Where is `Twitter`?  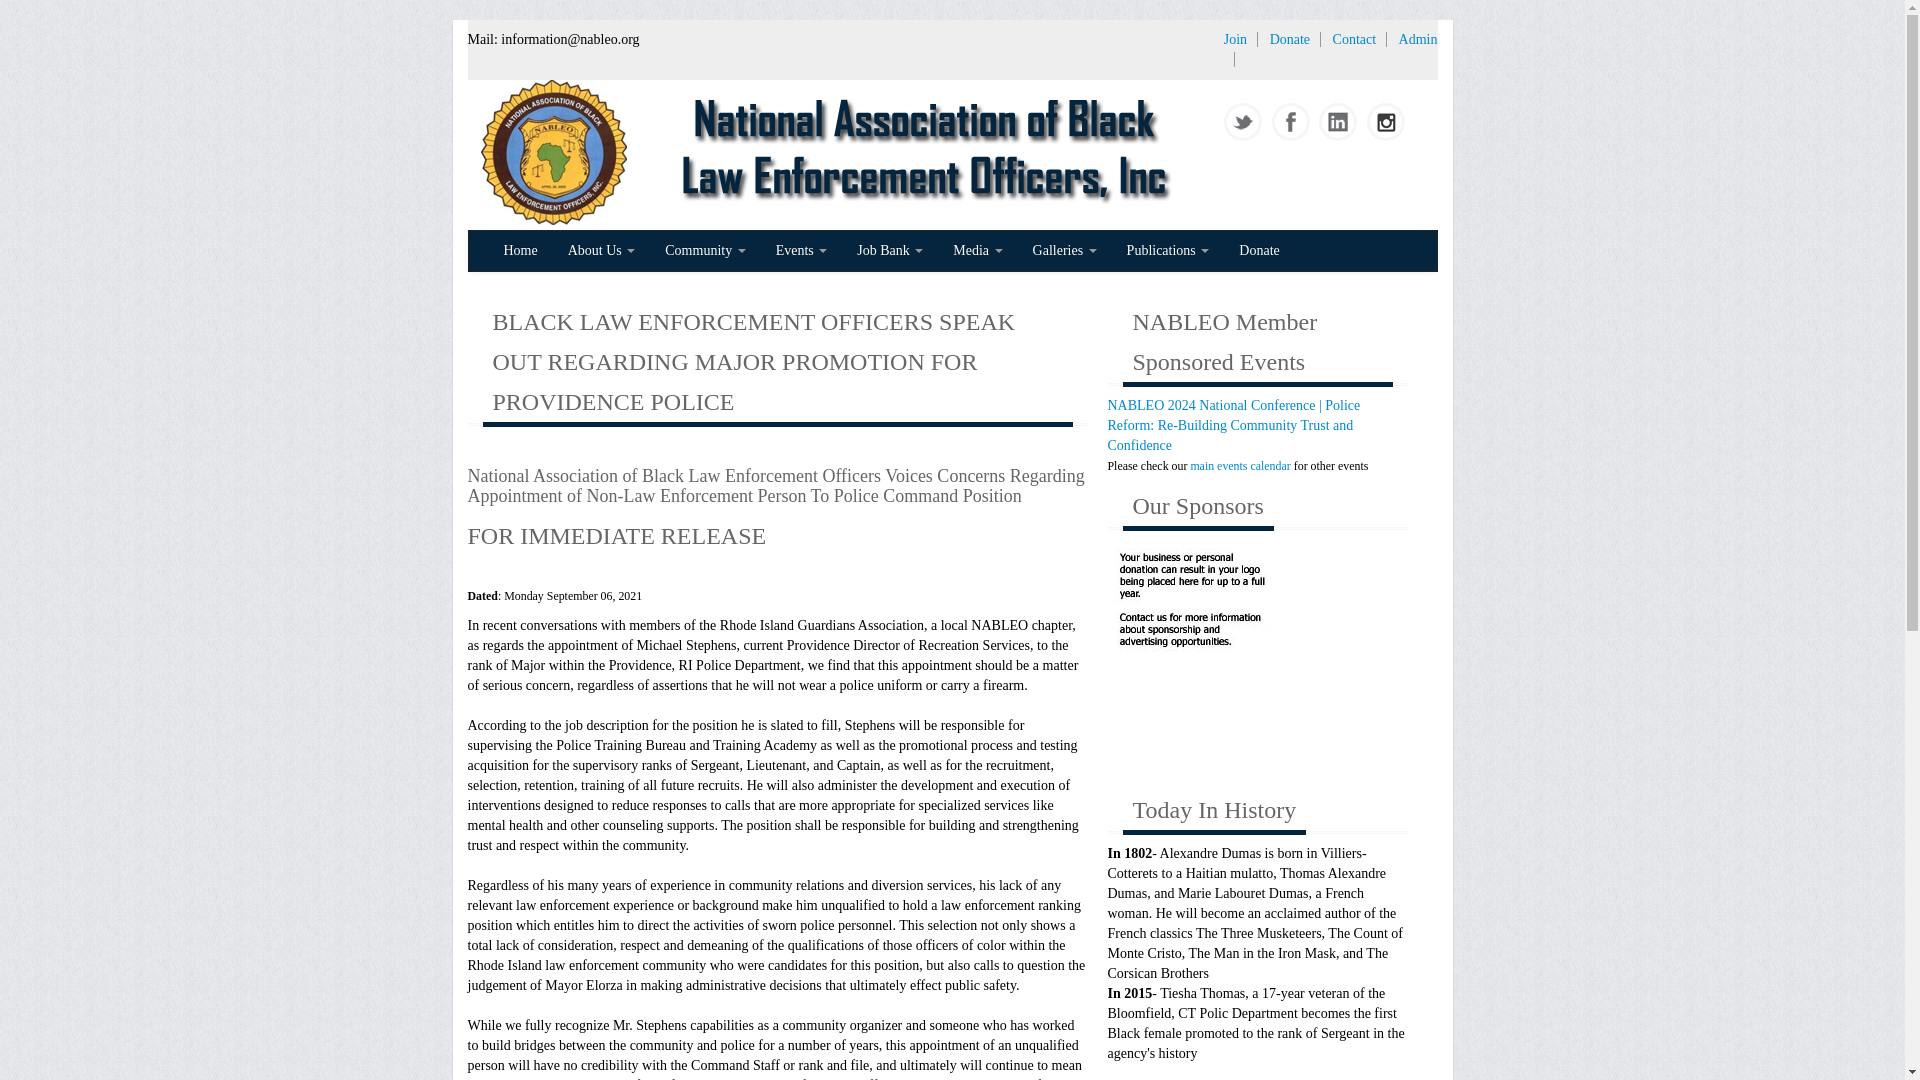
Twitter is located at coordinates (1244, 122).